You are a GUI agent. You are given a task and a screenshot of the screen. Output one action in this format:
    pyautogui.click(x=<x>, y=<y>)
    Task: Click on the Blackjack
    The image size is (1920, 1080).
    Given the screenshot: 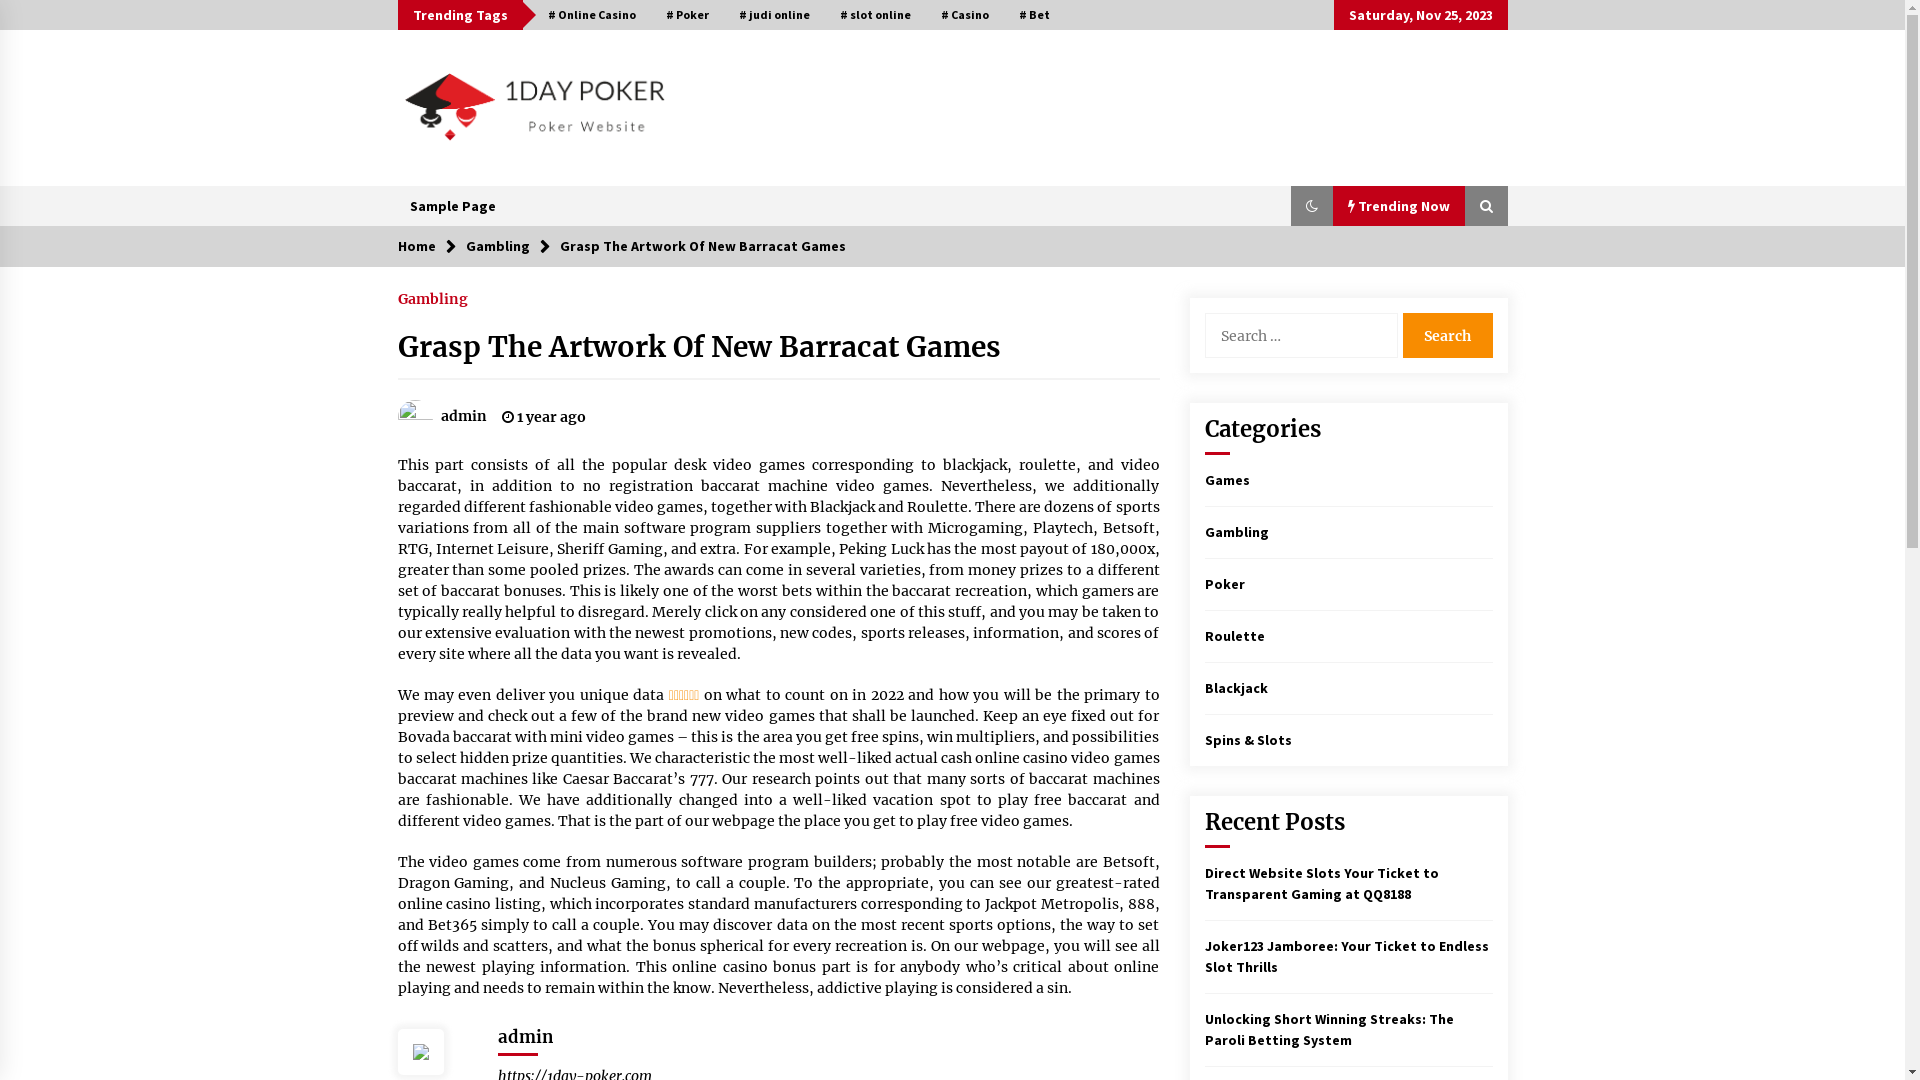 What is the action you would take?
    pyautogui.click(x=1236, y=688)
    